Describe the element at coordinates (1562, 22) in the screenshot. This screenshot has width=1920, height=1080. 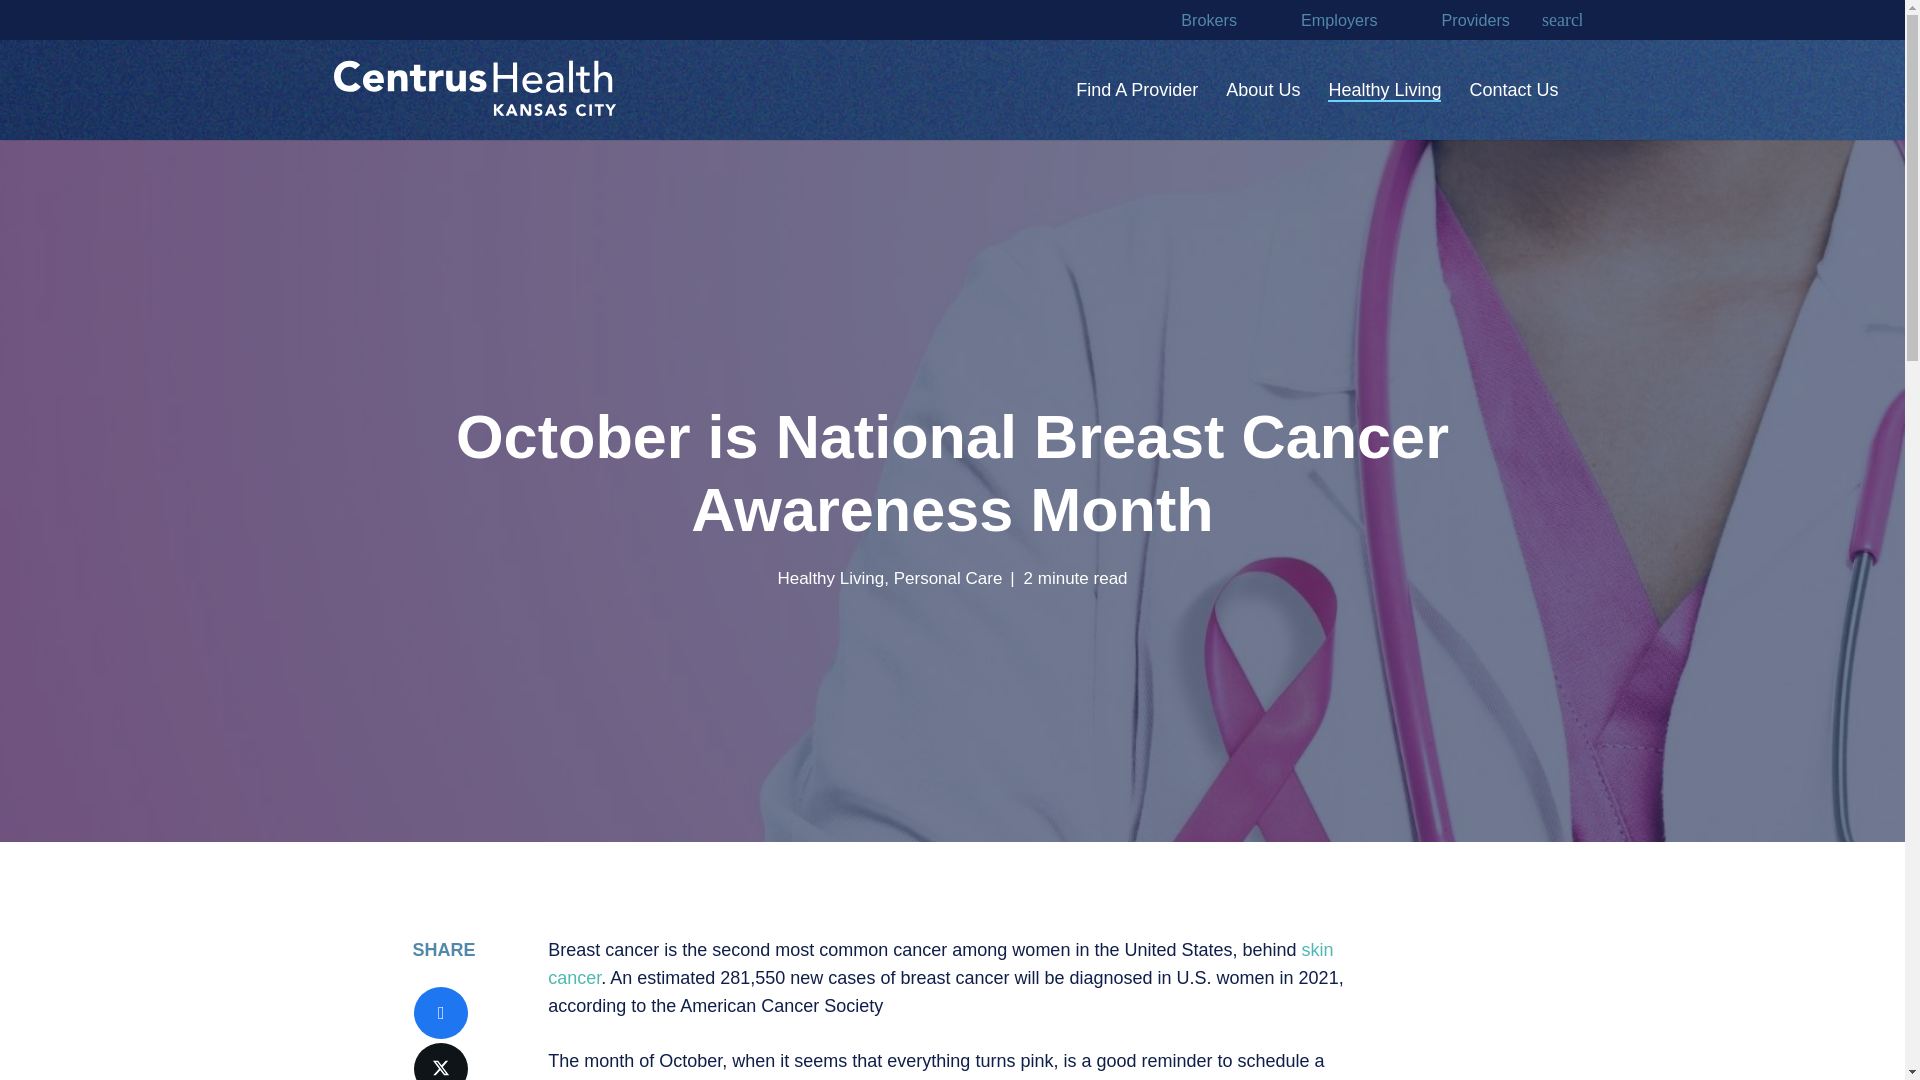
I see `search` at that location.